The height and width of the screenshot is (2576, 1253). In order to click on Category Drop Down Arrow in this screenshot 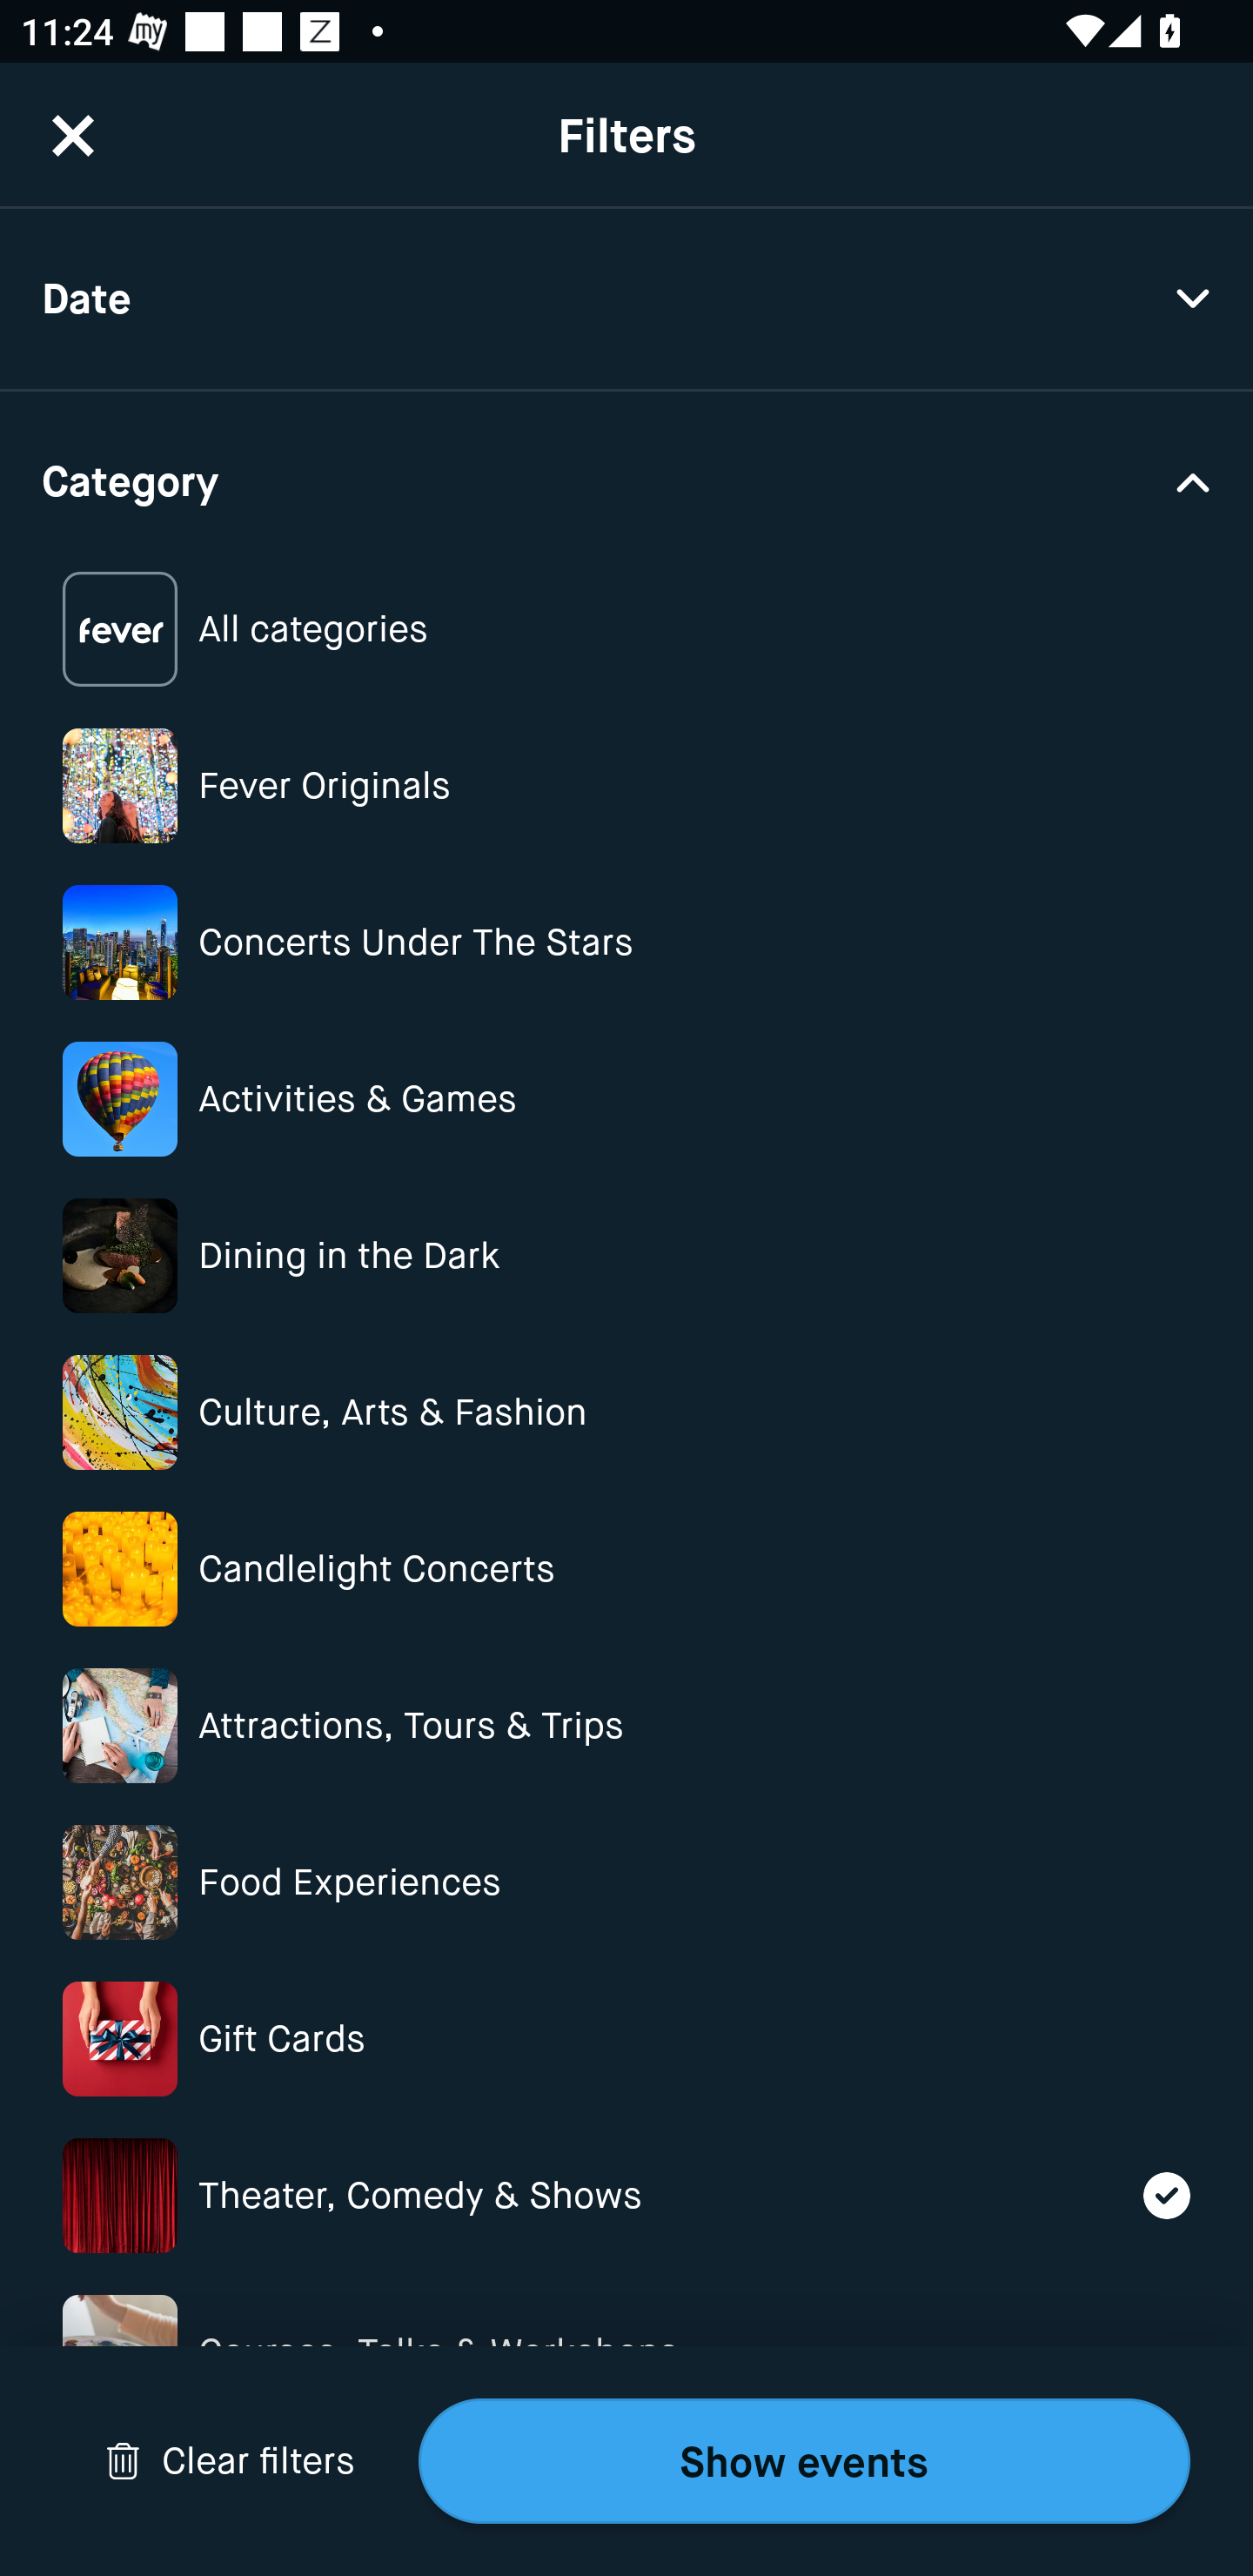, I will do `click(626, 479)`.